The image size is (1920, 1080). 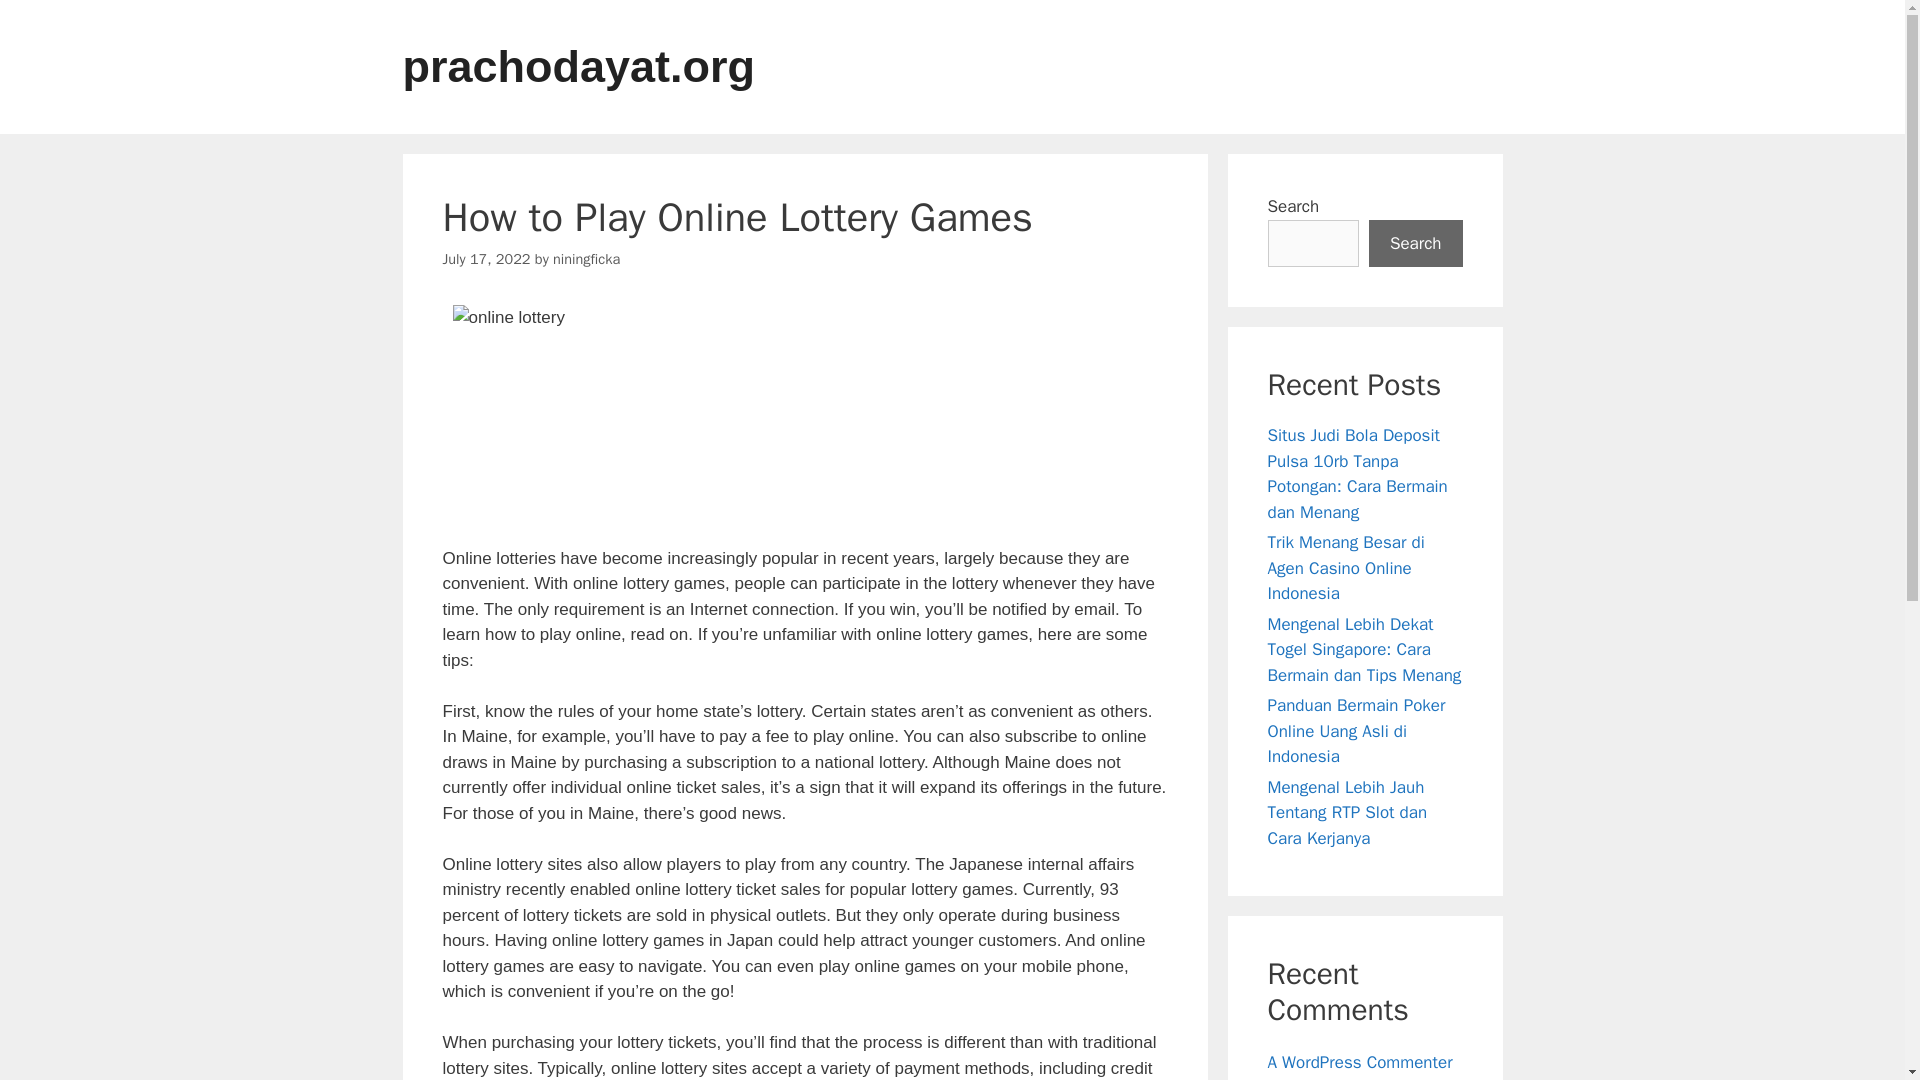 What do you see at coordinates (1346, 568) in the screenshot?
I see `Trik Menang Besar di Agen Casino Online Indonesia` at bounding box center [1346, 568].